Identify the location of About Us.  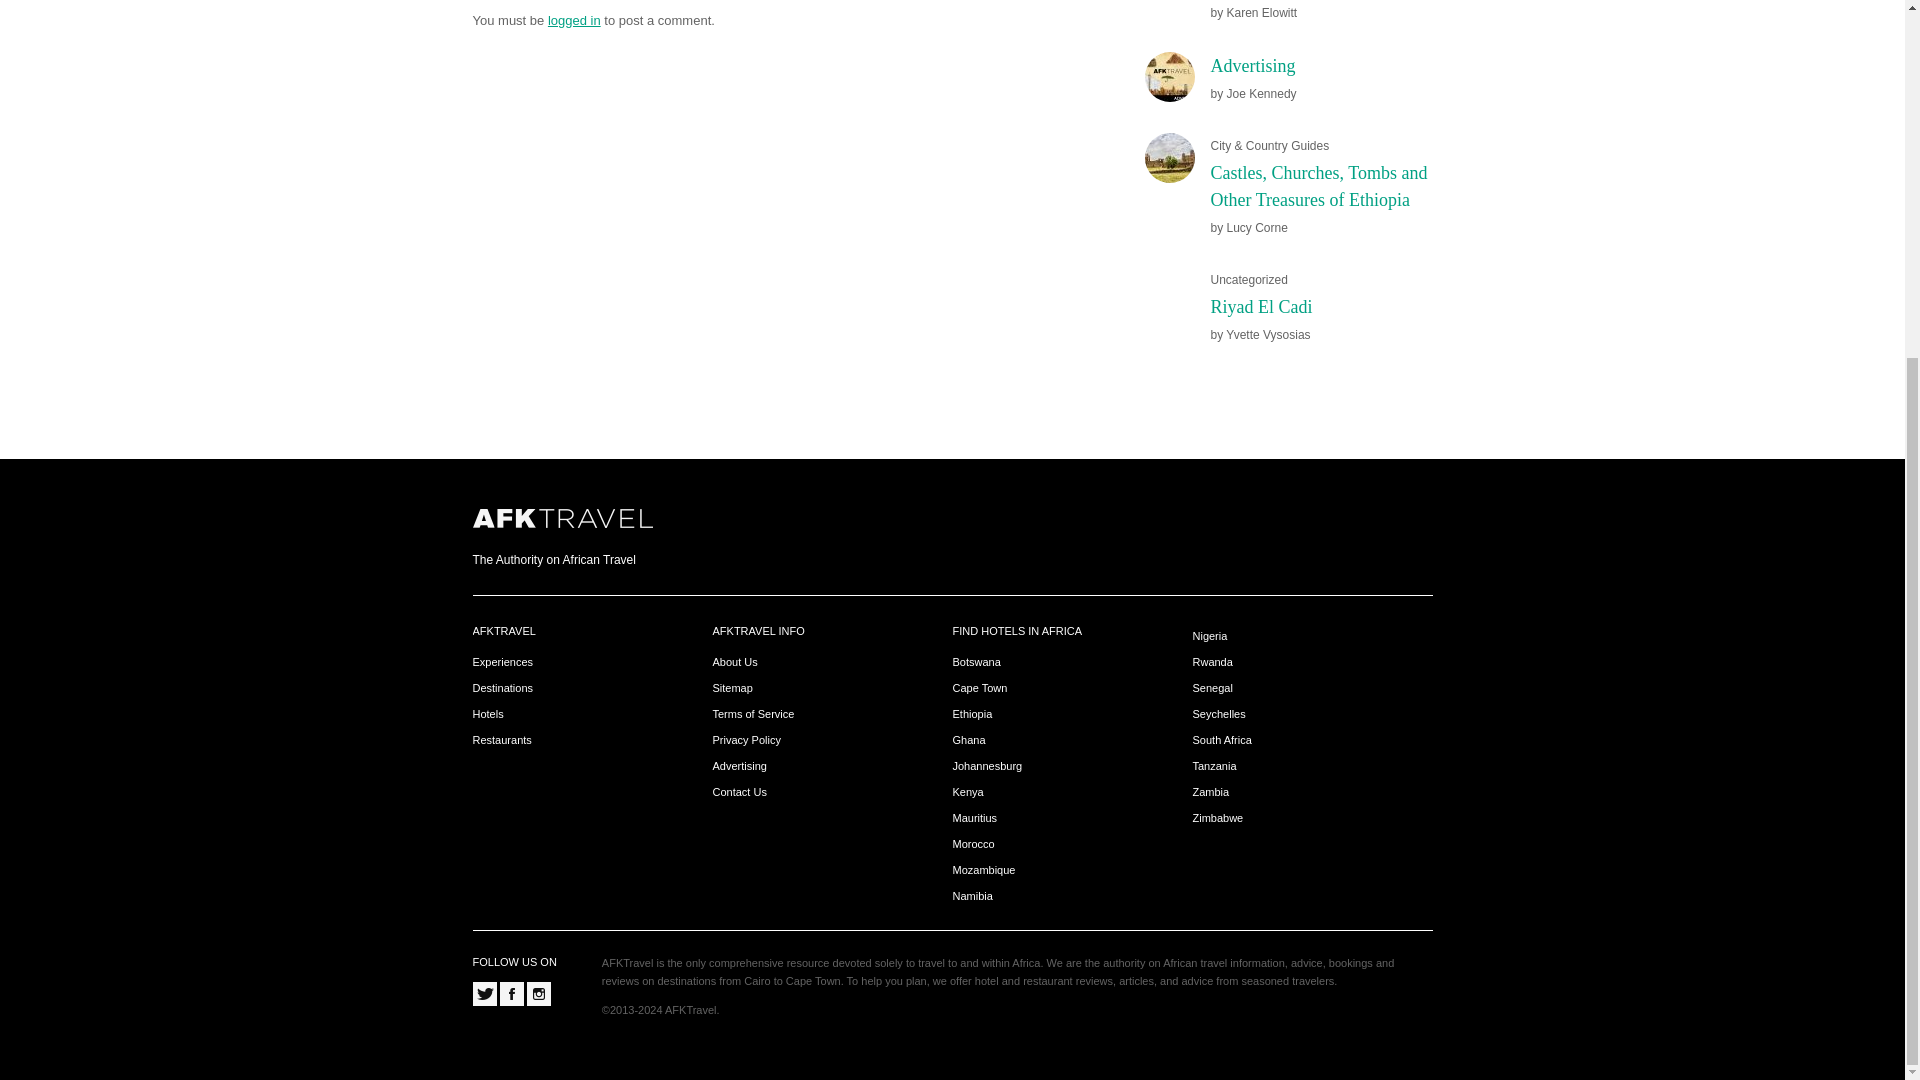
(734, 662).